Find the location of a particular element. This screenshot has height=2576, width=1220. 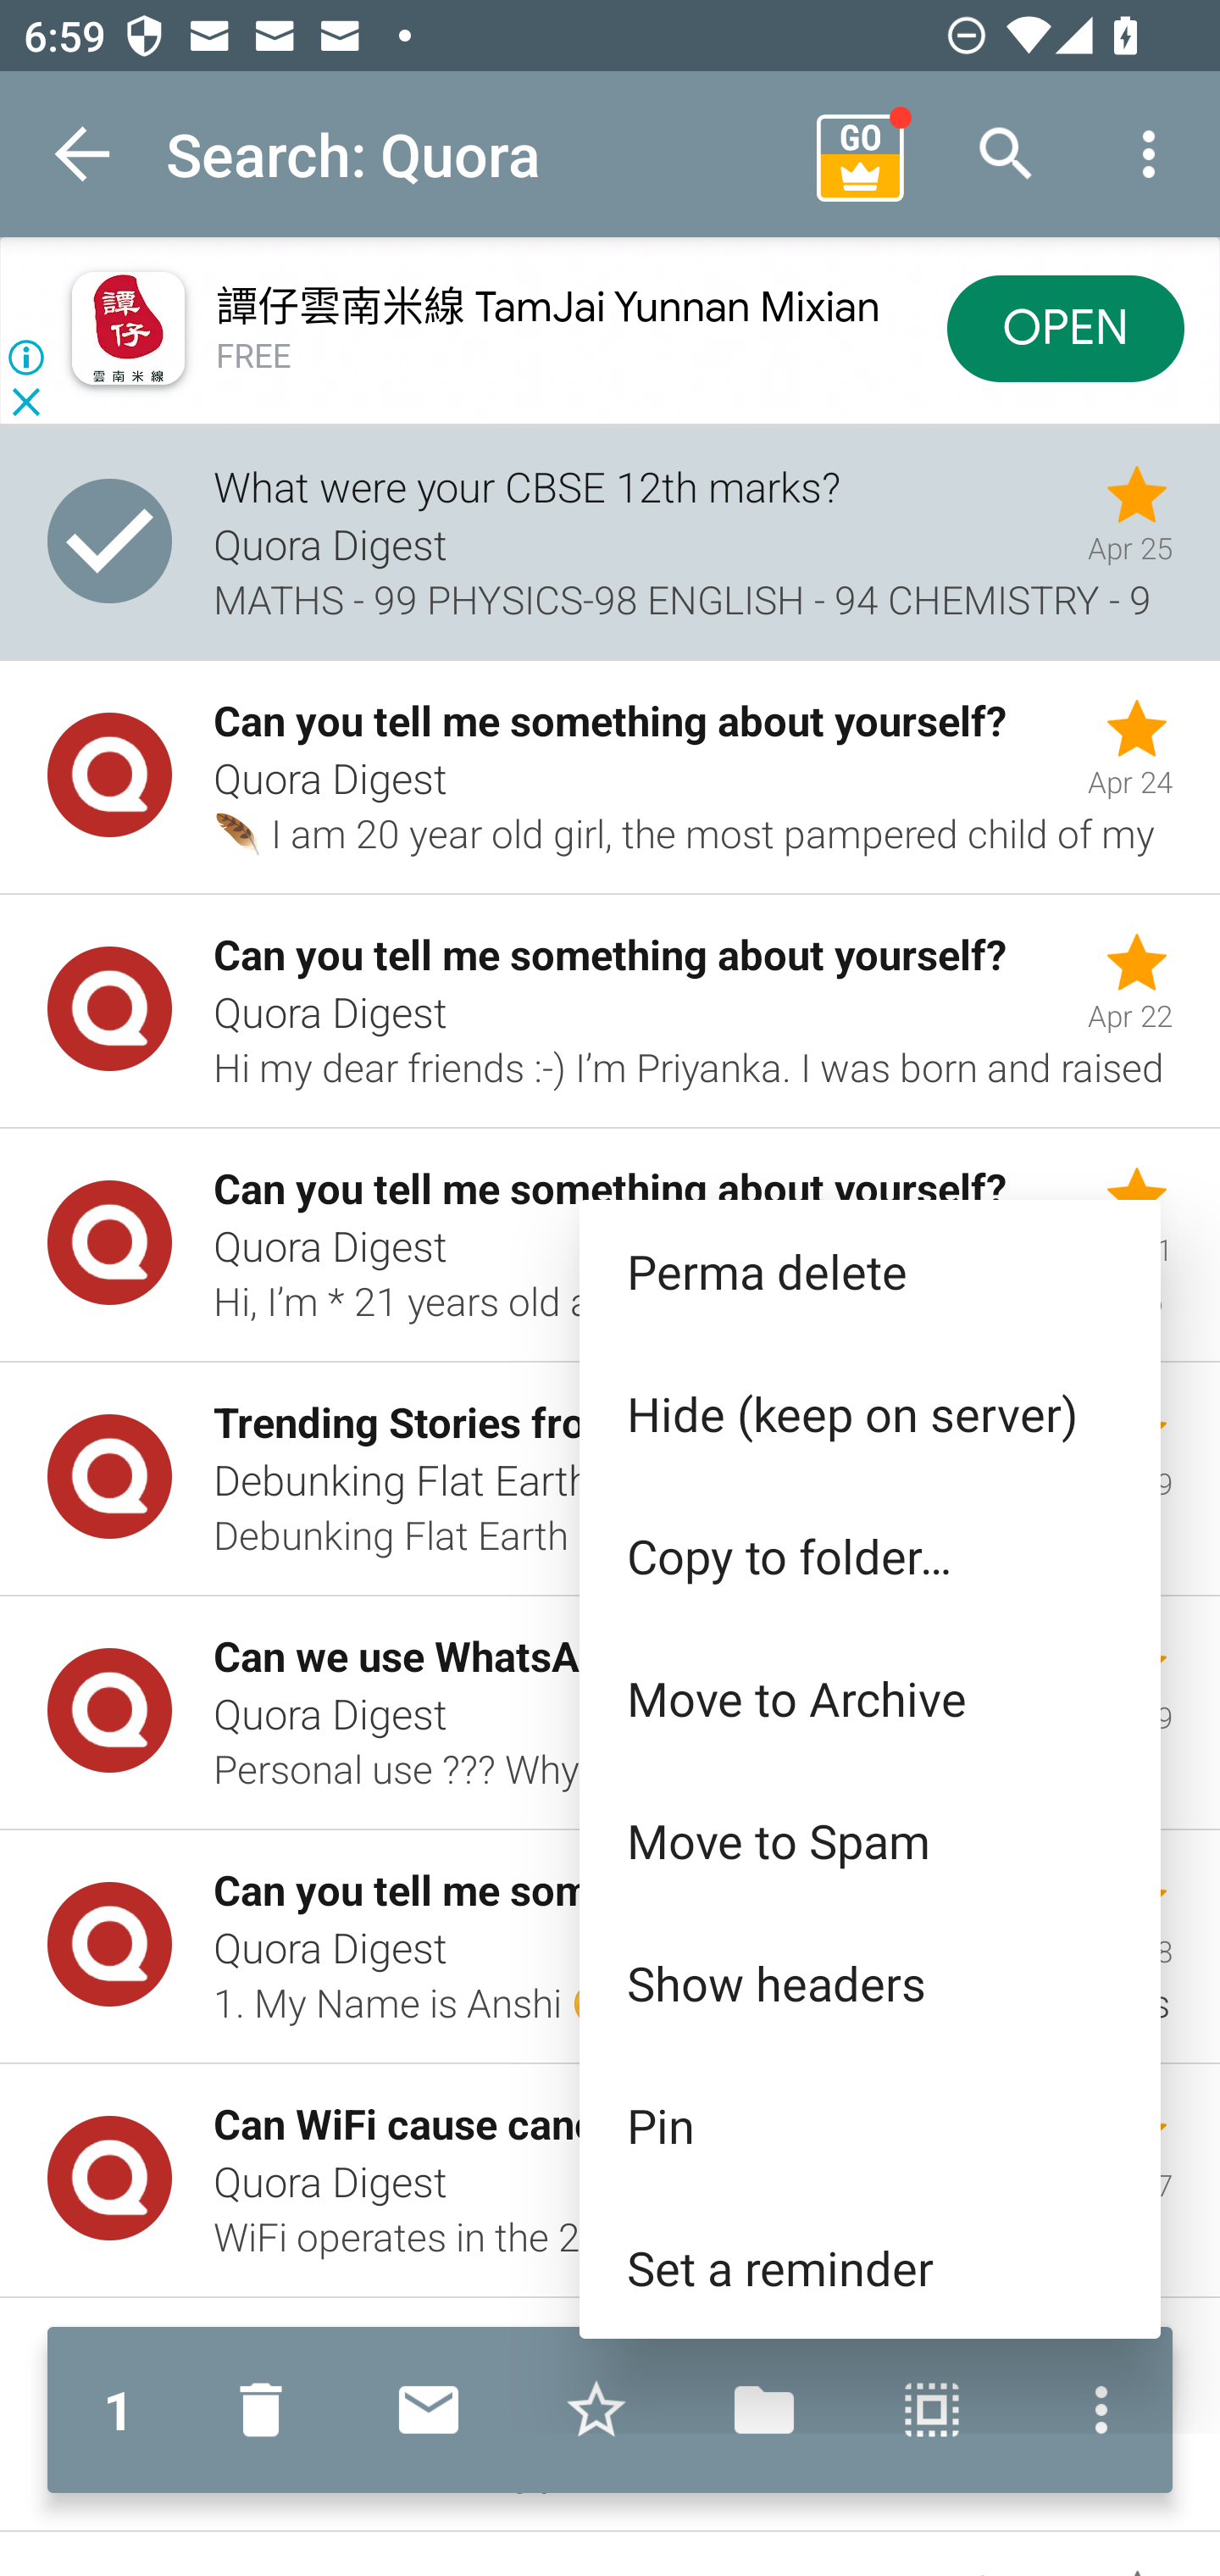

Perma delete is located at coordinates (869, 1271).